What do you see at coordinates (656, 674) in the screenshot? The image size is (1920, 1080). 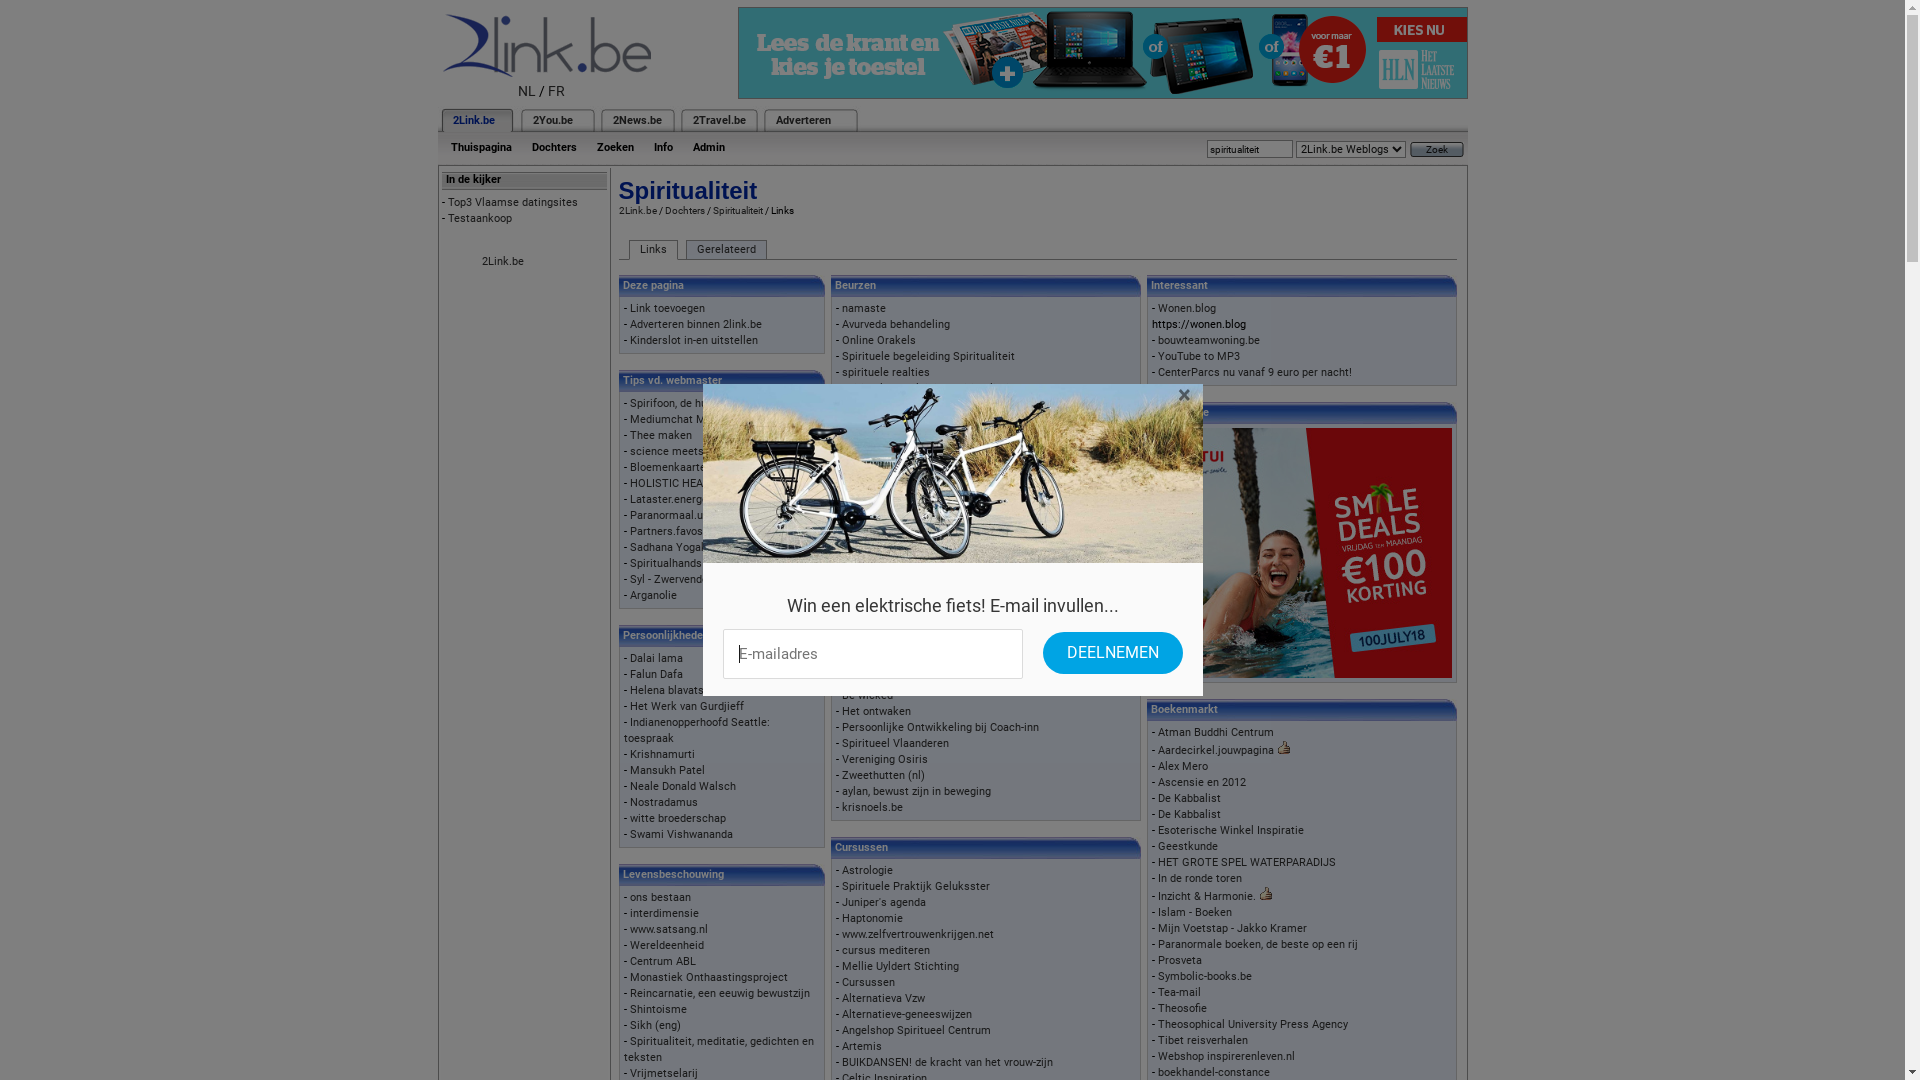 I see `Falun Dafa` at bounding box center [656, 674].